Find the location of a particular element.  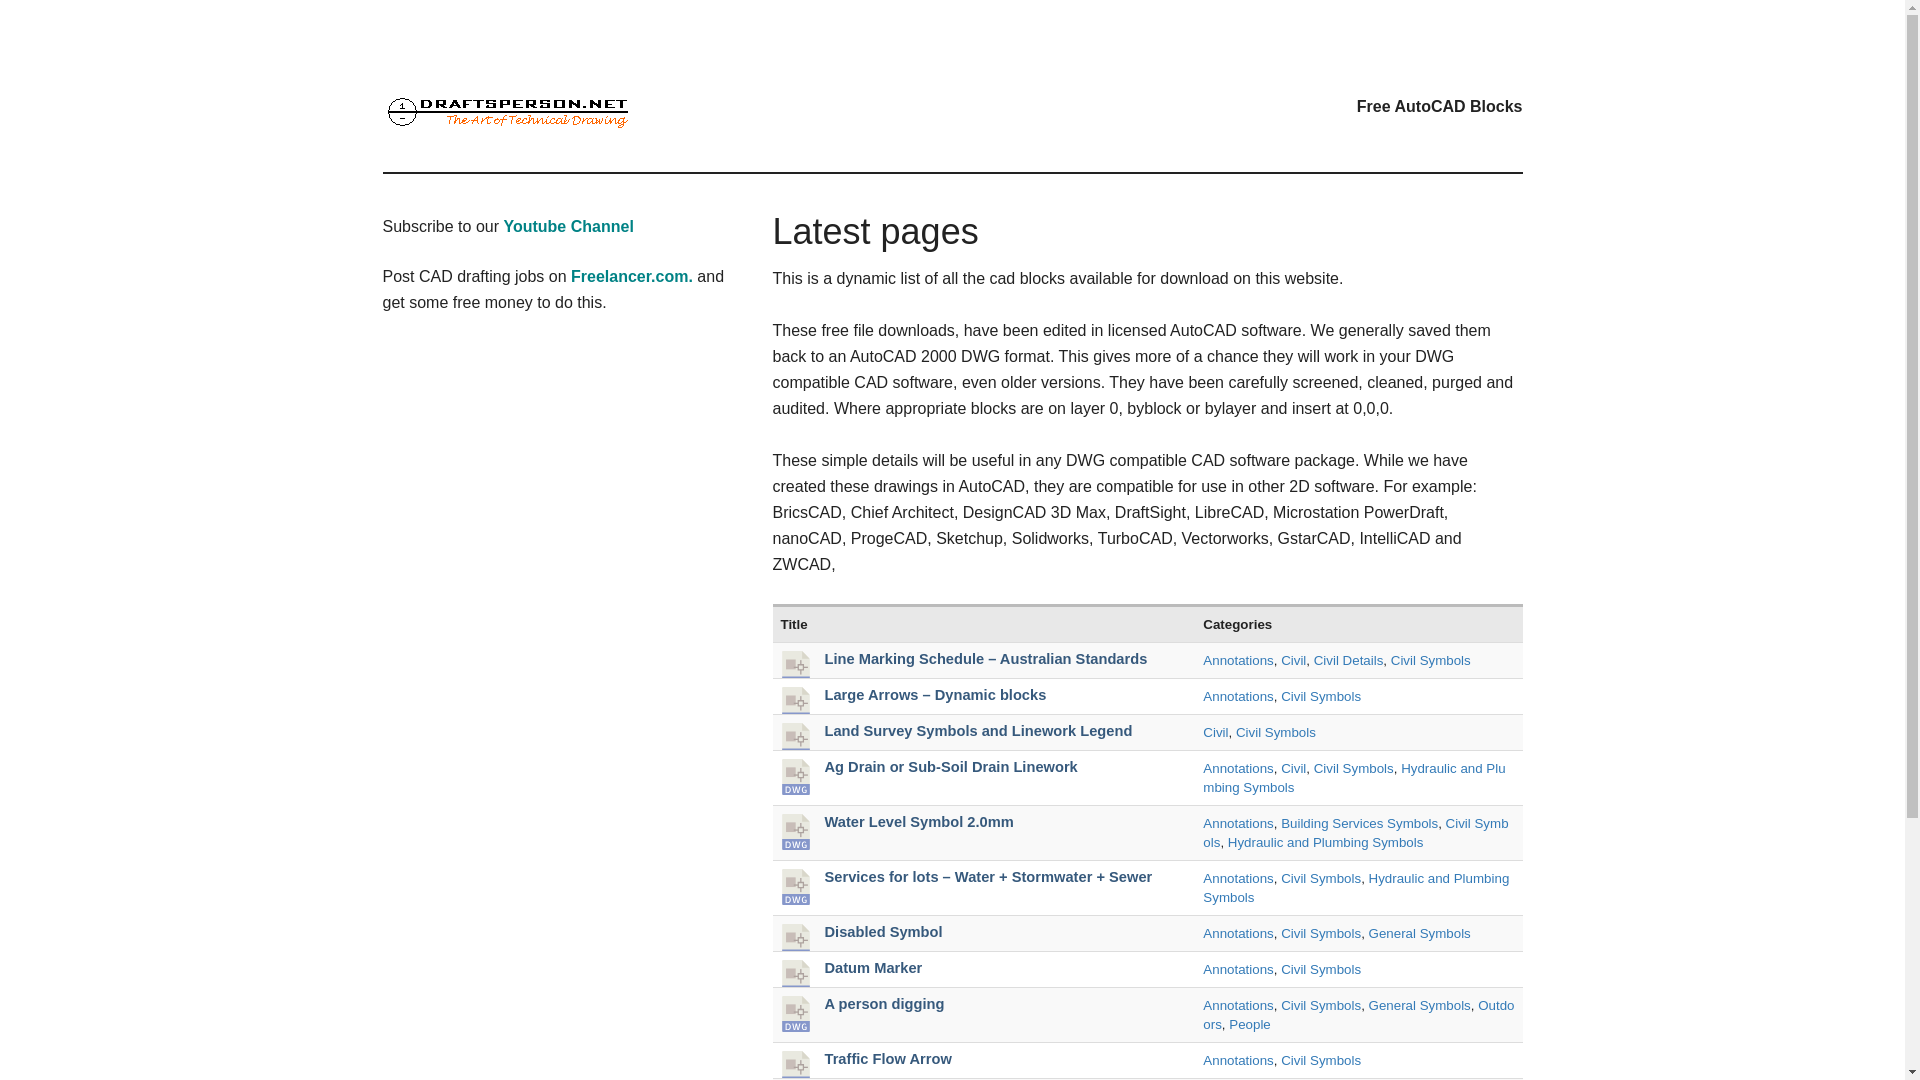

Civil Symbols is located at coordinates (1320, 878).